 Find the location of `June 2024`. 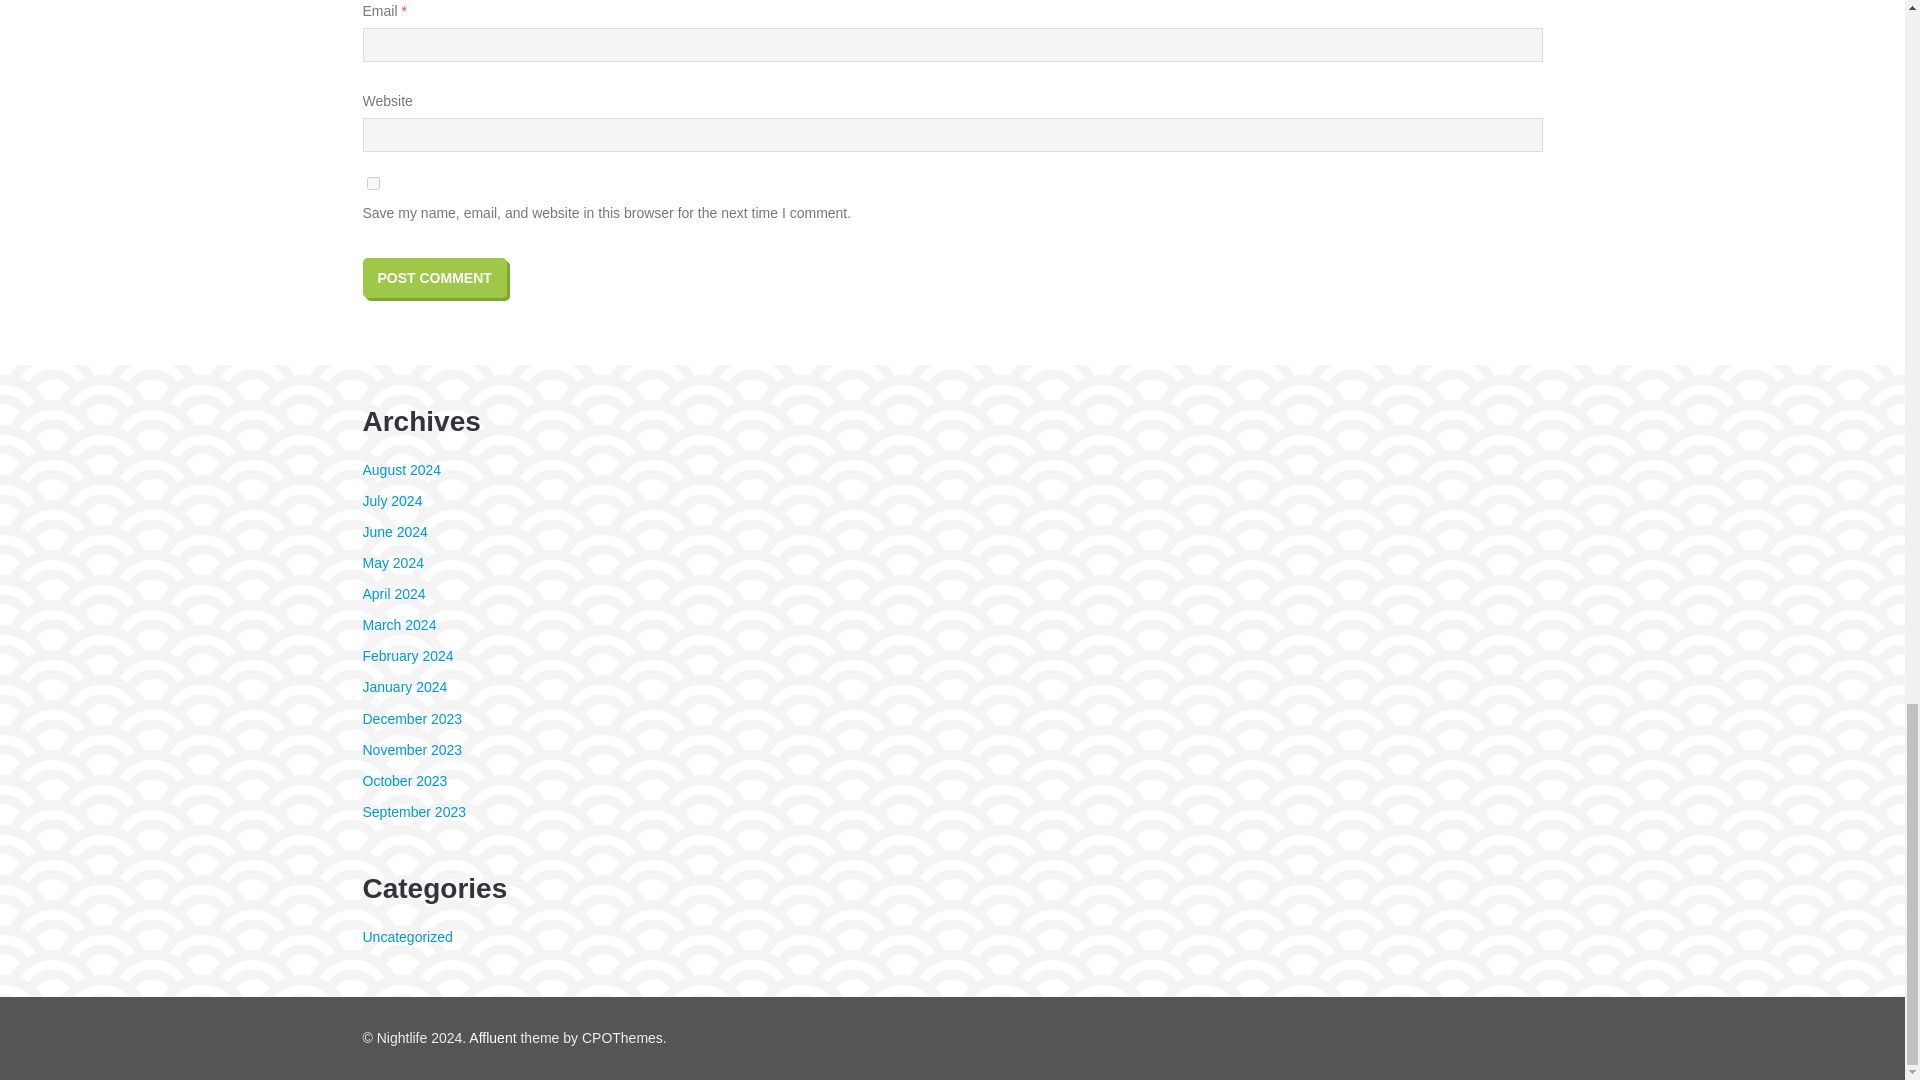

June 2024 is located at coordinates (394, 532).